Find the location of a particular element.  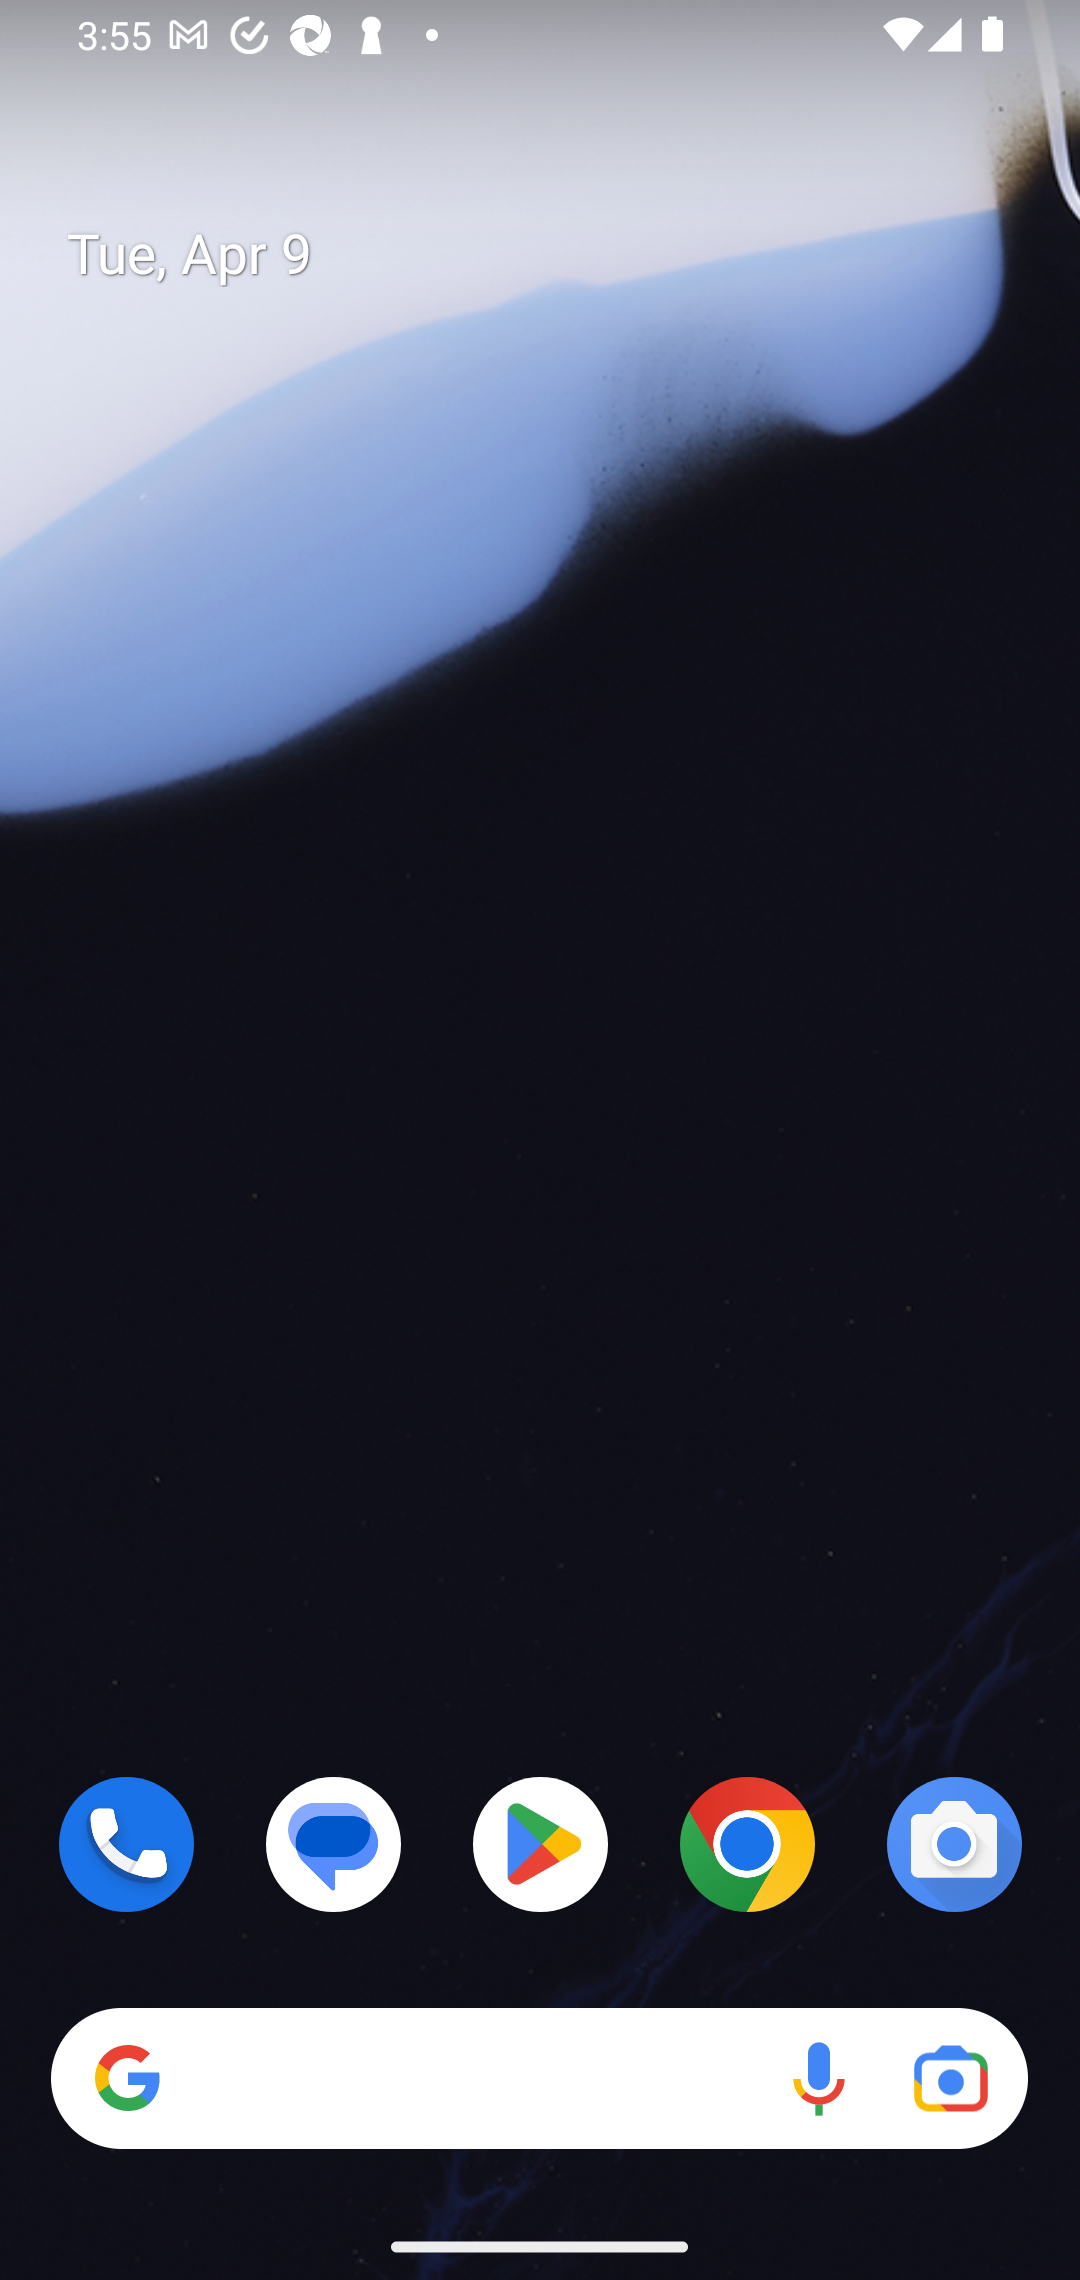

Play Store is located at coordinates (540, 1844).